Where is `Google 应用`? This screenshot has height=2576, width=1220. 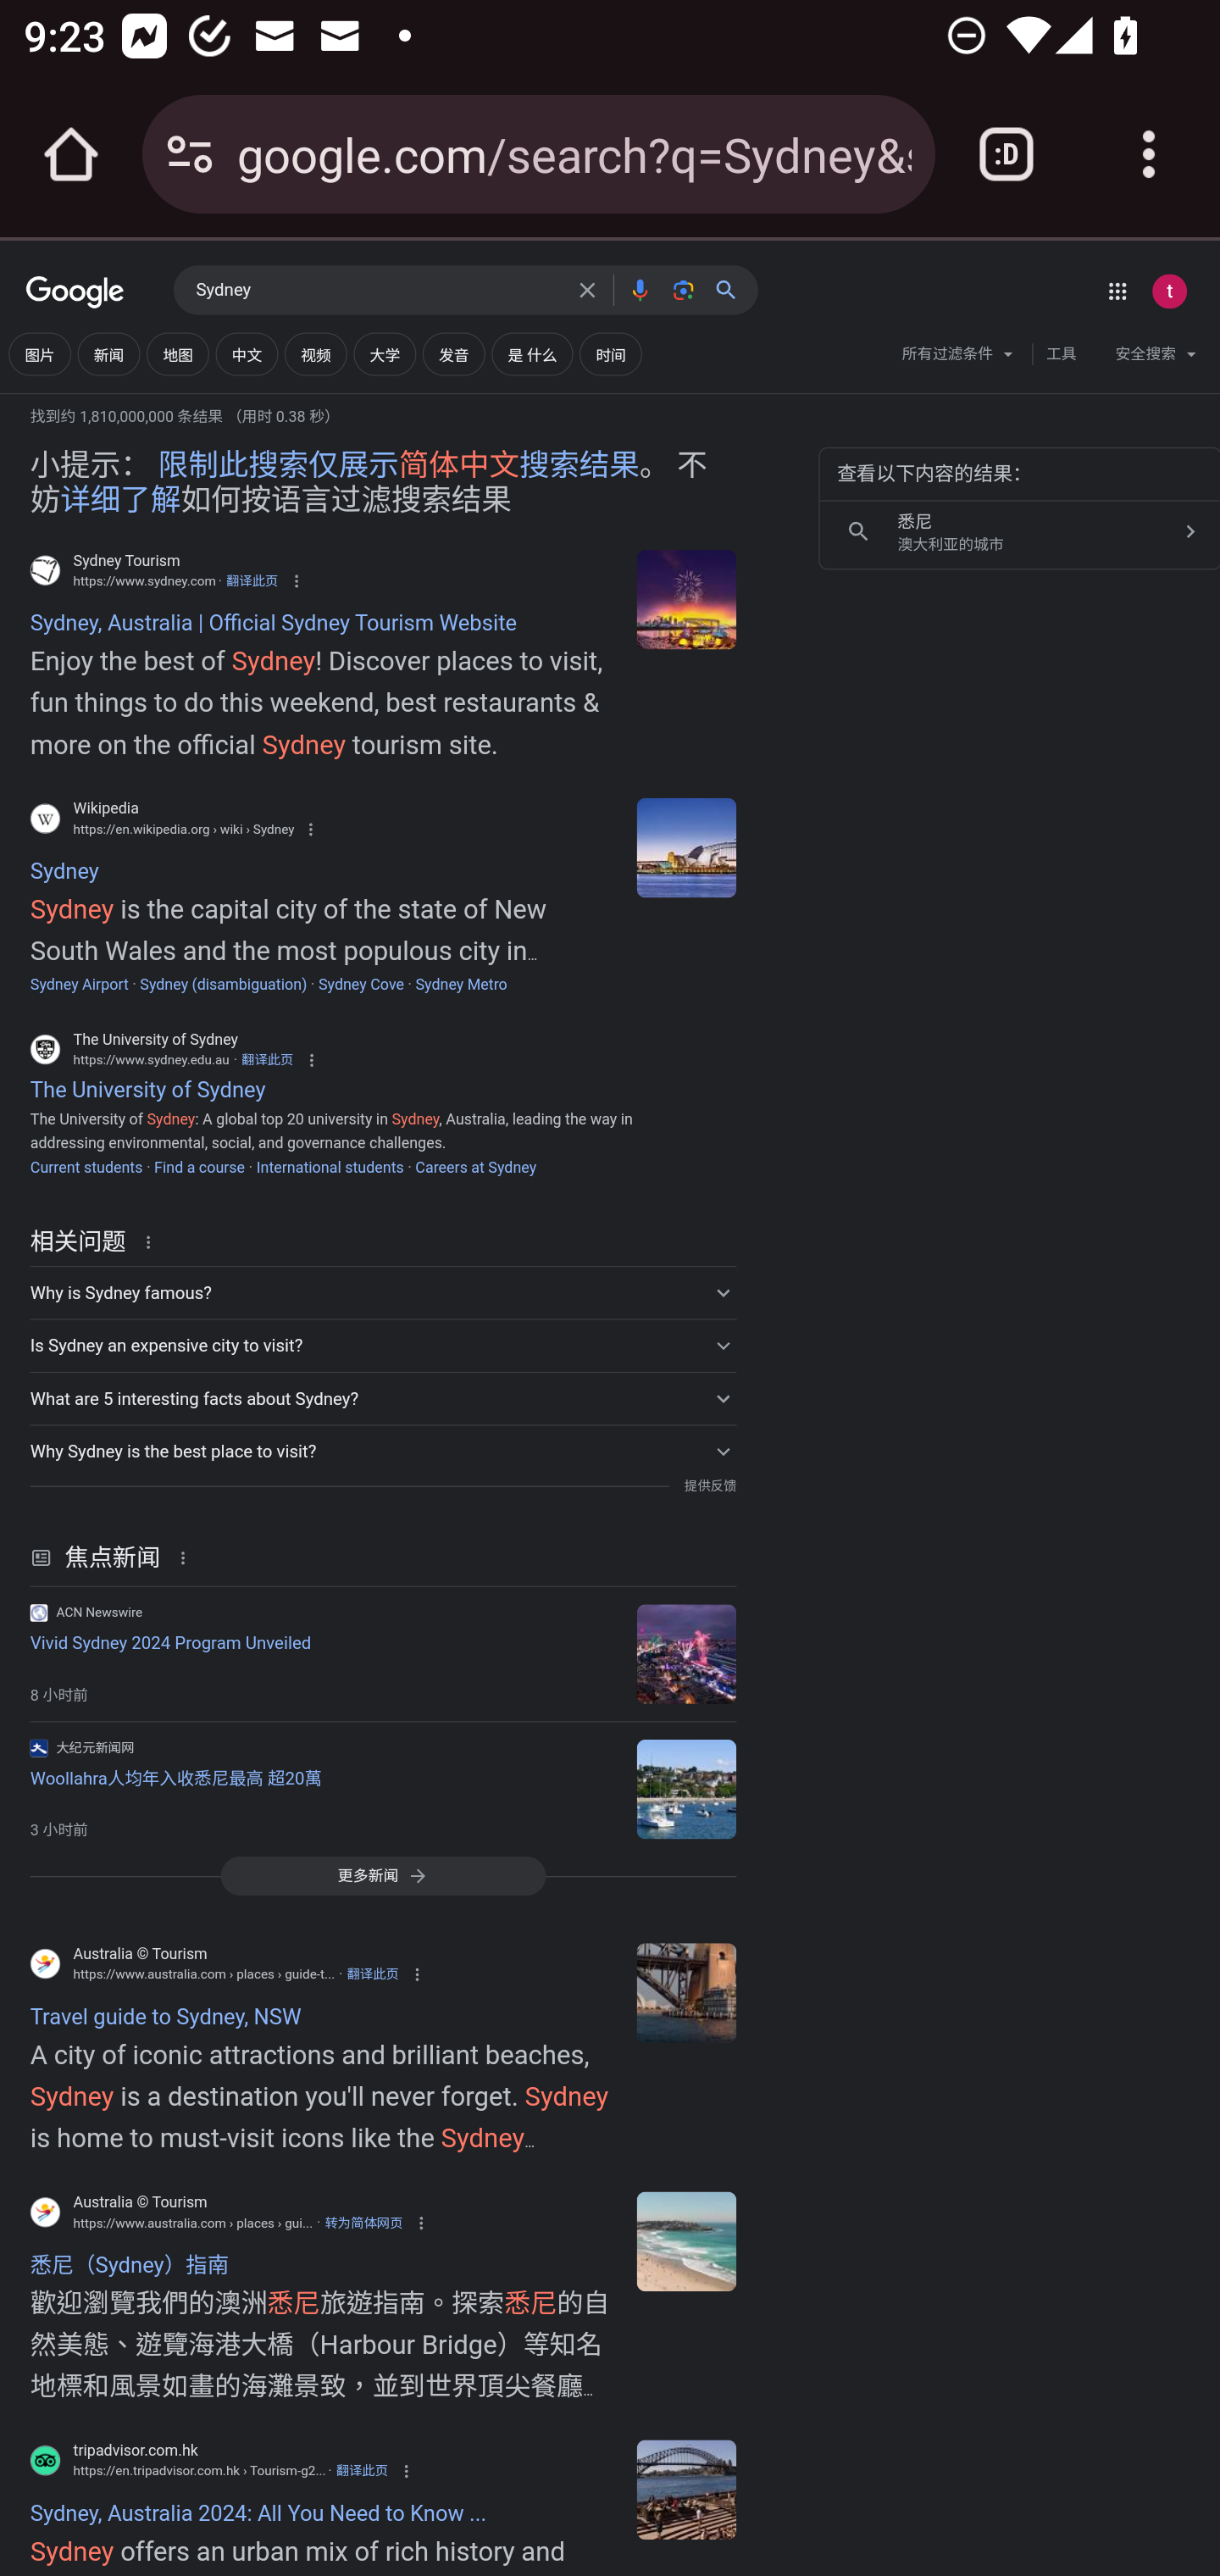 Google 应用 is located at coordinates (1117, 291).